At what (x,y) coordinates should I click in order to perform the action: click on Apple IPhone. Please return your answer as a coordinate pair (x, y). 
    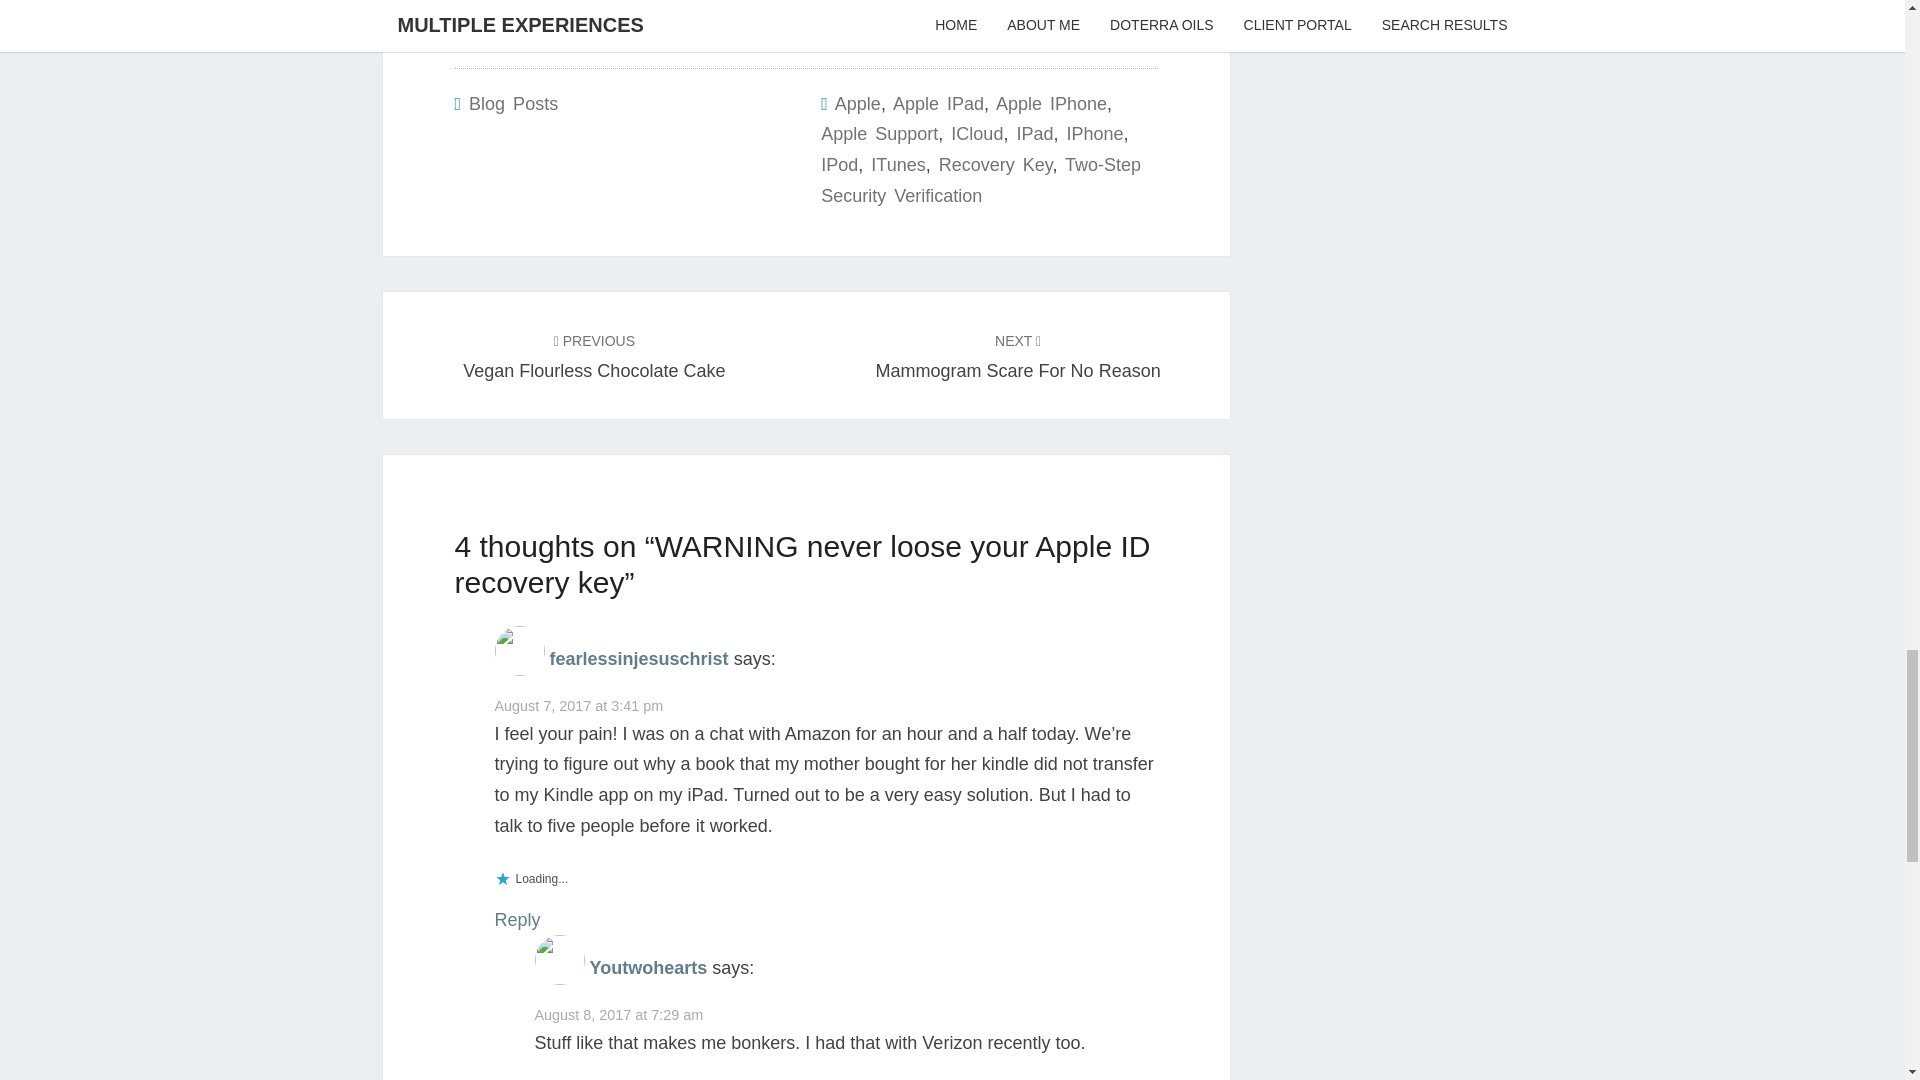
    Looking at the image, I should click on (1052, 104).